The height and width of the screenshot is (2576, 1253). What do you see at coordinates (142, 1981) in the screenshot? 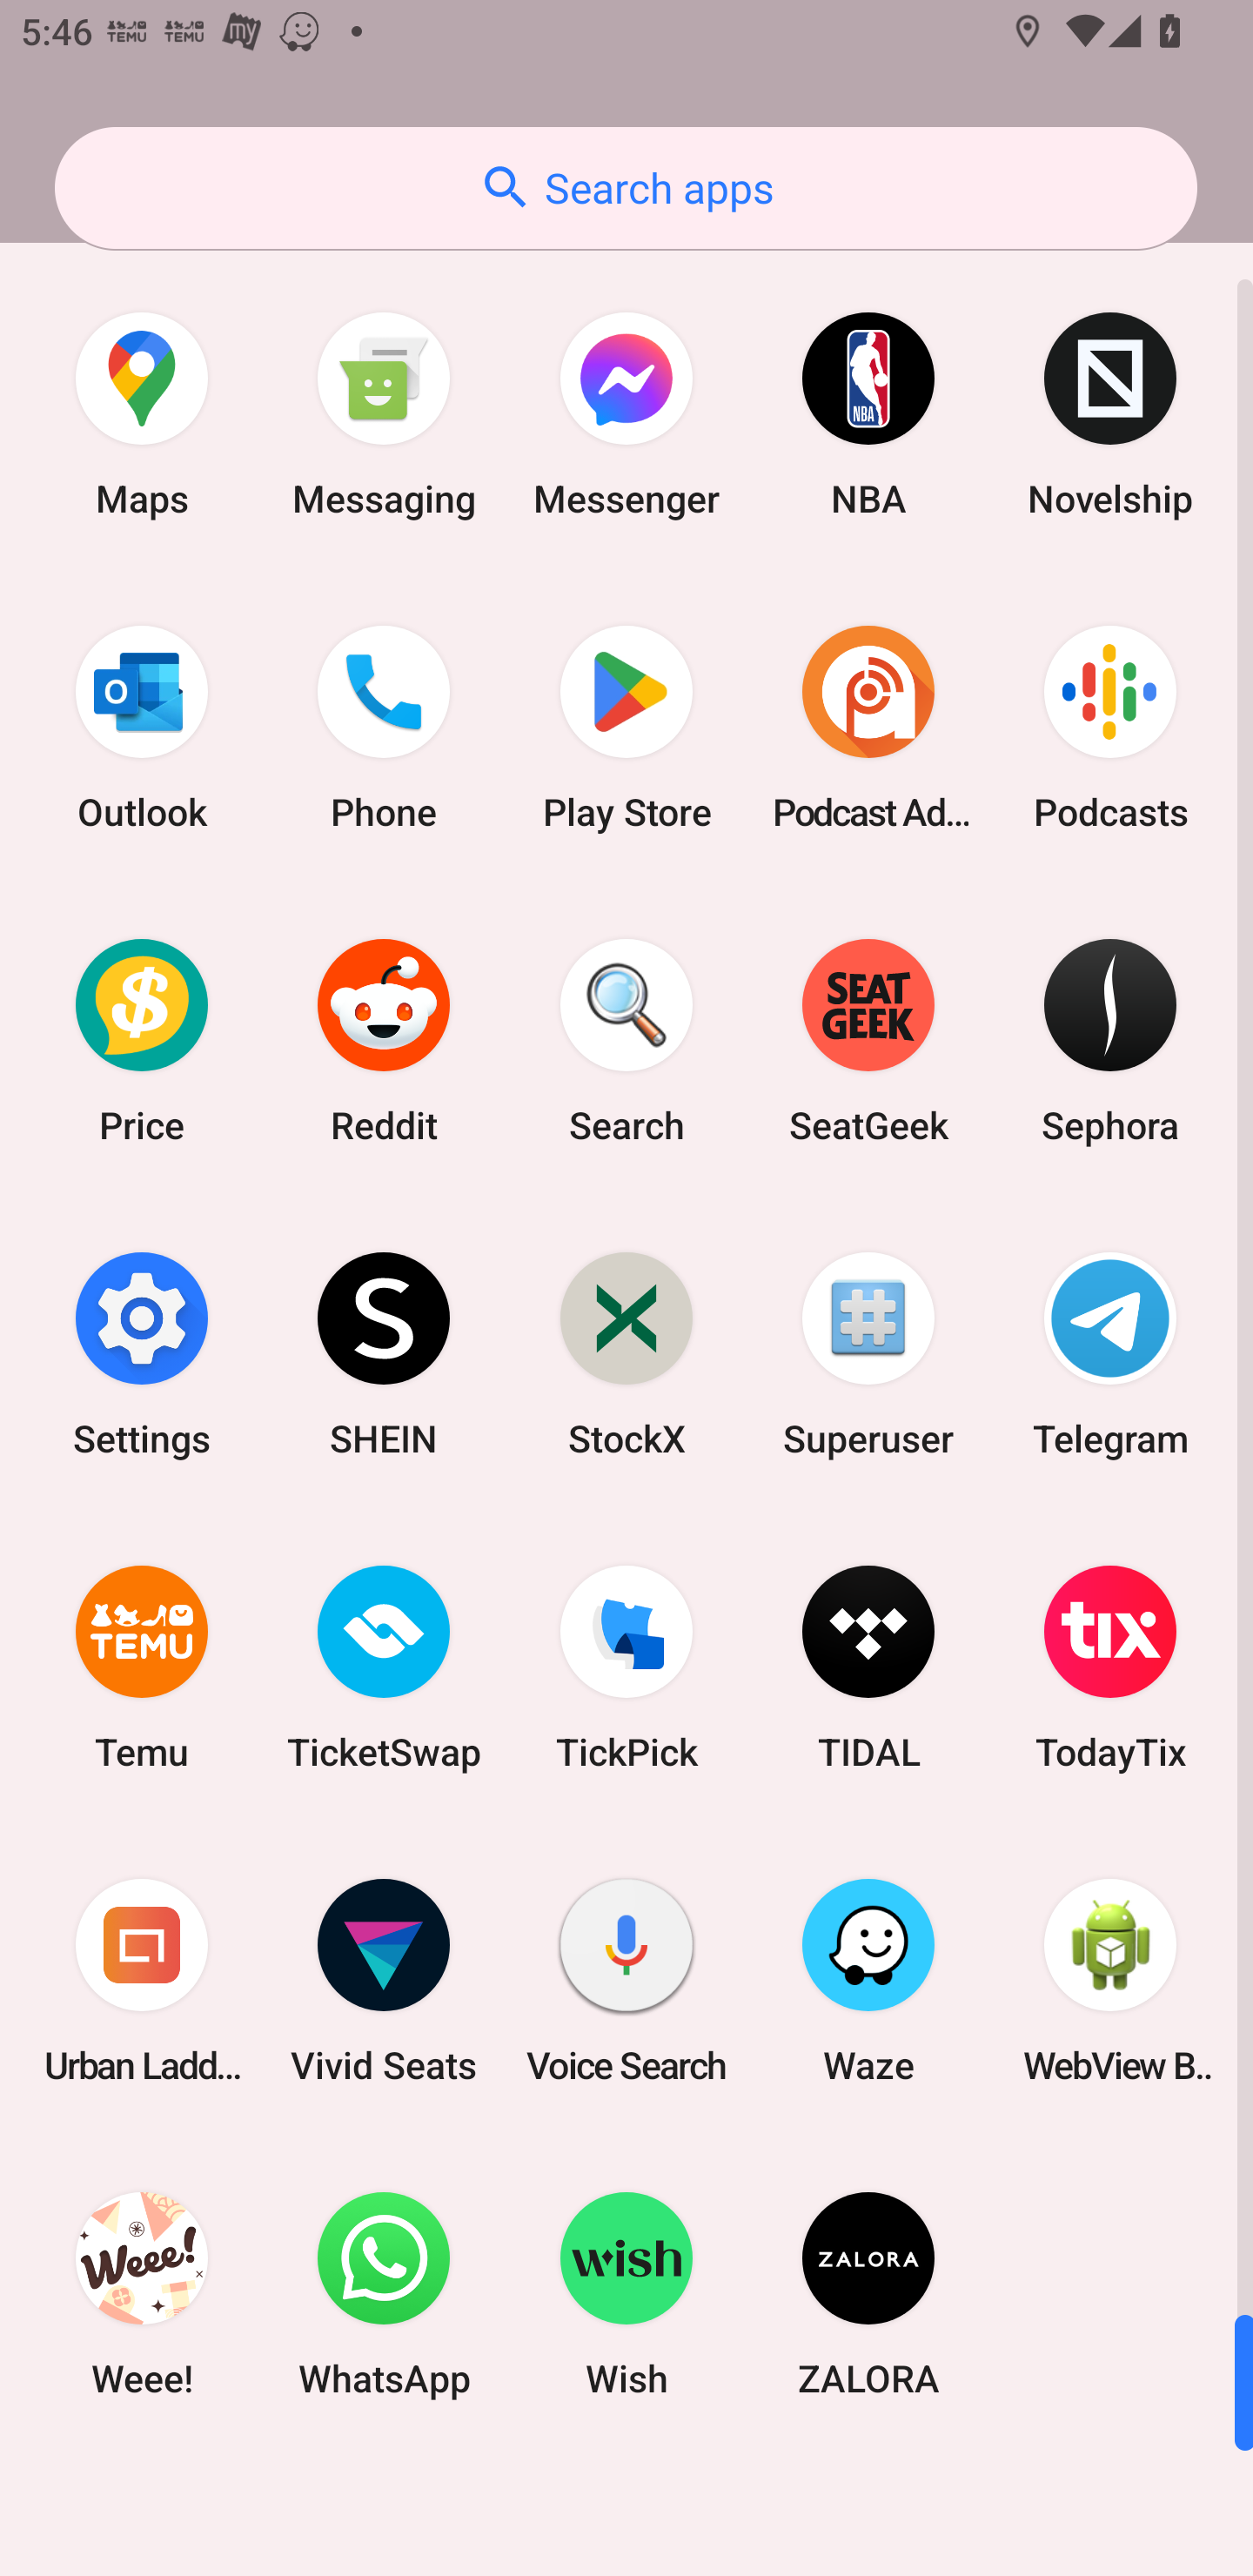
I see `Urban Ladder` at bounding box center [142, 1981].